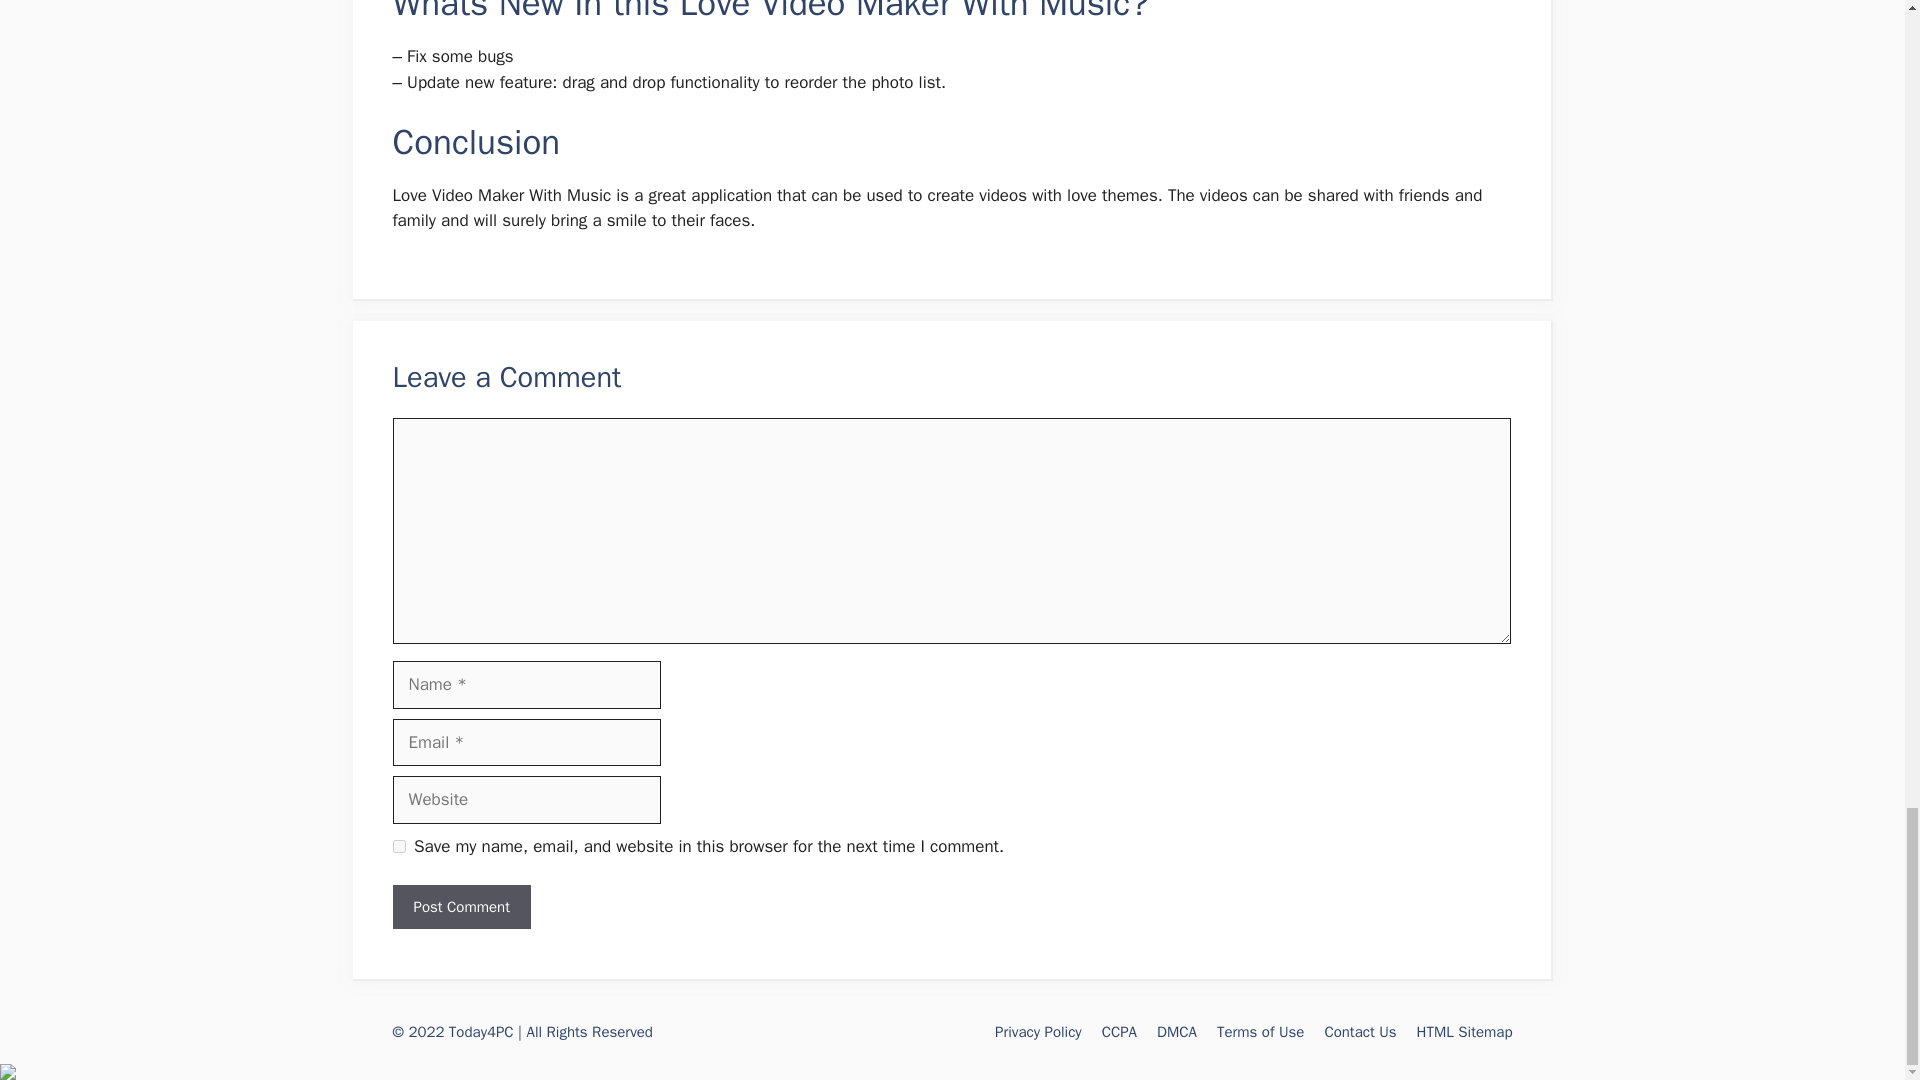  What do you see at coordinates (1176, 1032) in the screenshot?
I see `DMCA` at bounding box center [1176, 1032].